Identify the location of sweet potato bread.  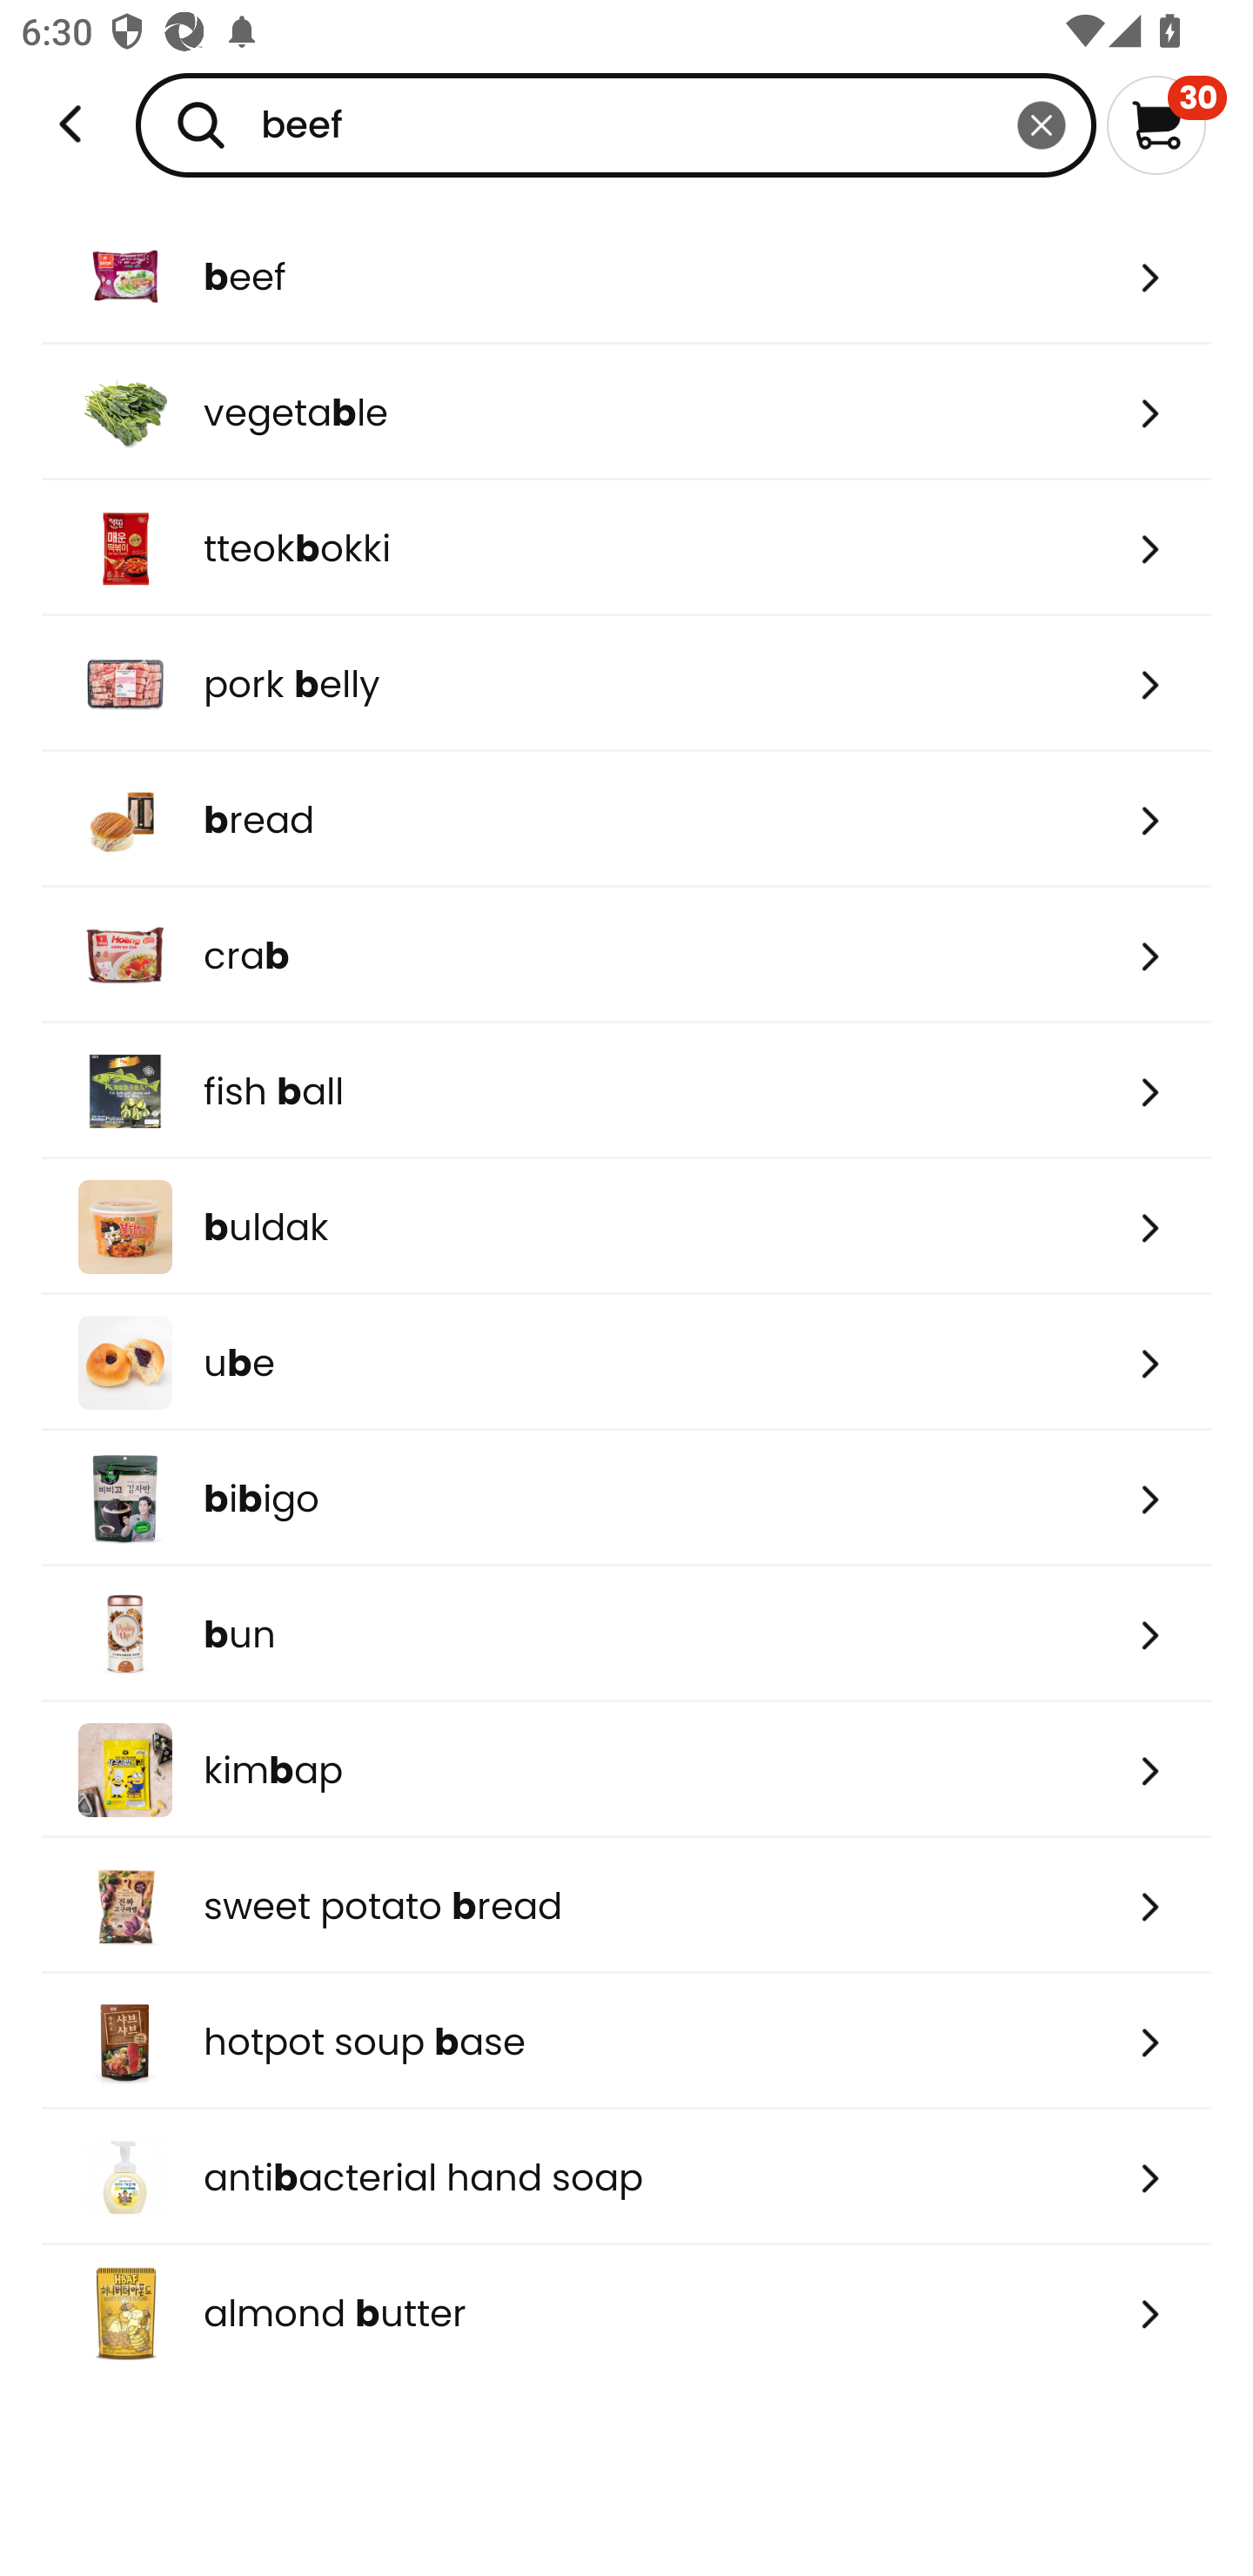
(626, 1906).